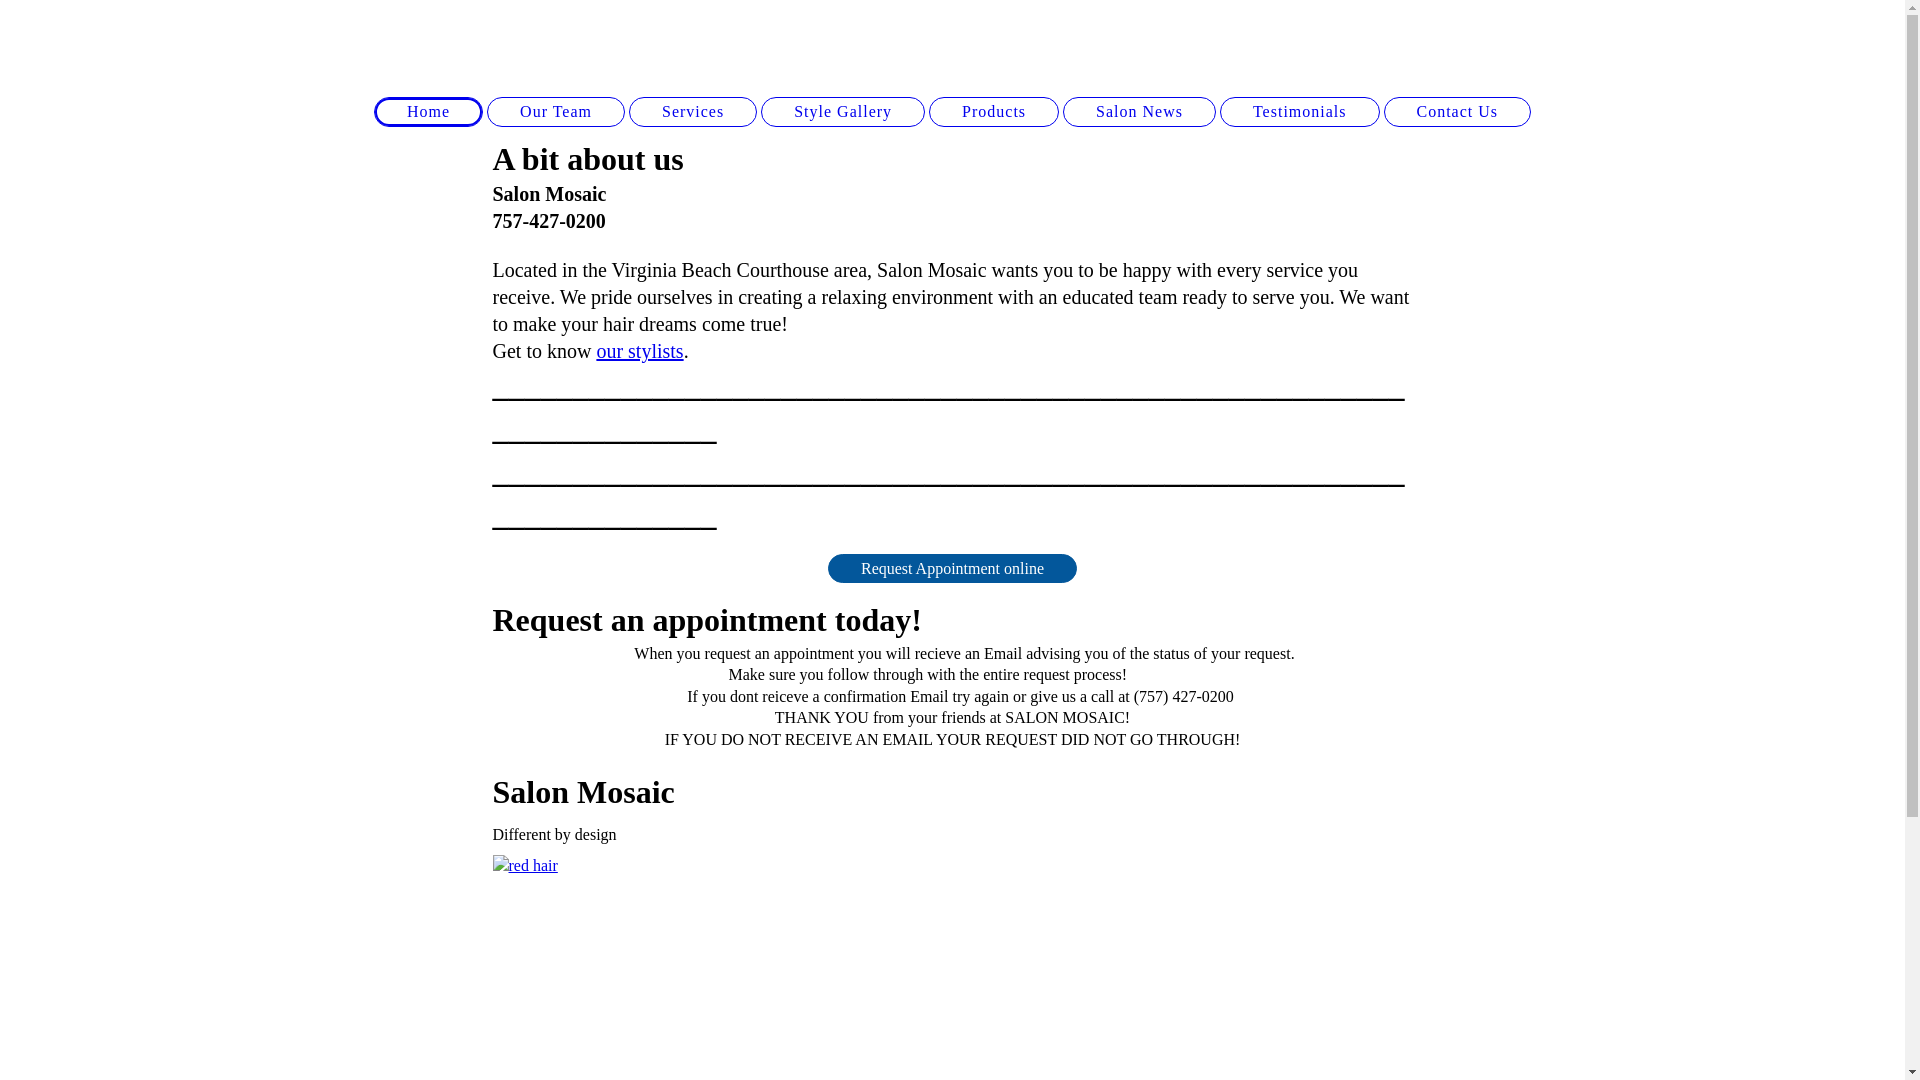 This screenshot has height=1080, width=1920. Describe the element at coordinates (952, 569) in the screenshot. I see `Request Appointment online` at that location.